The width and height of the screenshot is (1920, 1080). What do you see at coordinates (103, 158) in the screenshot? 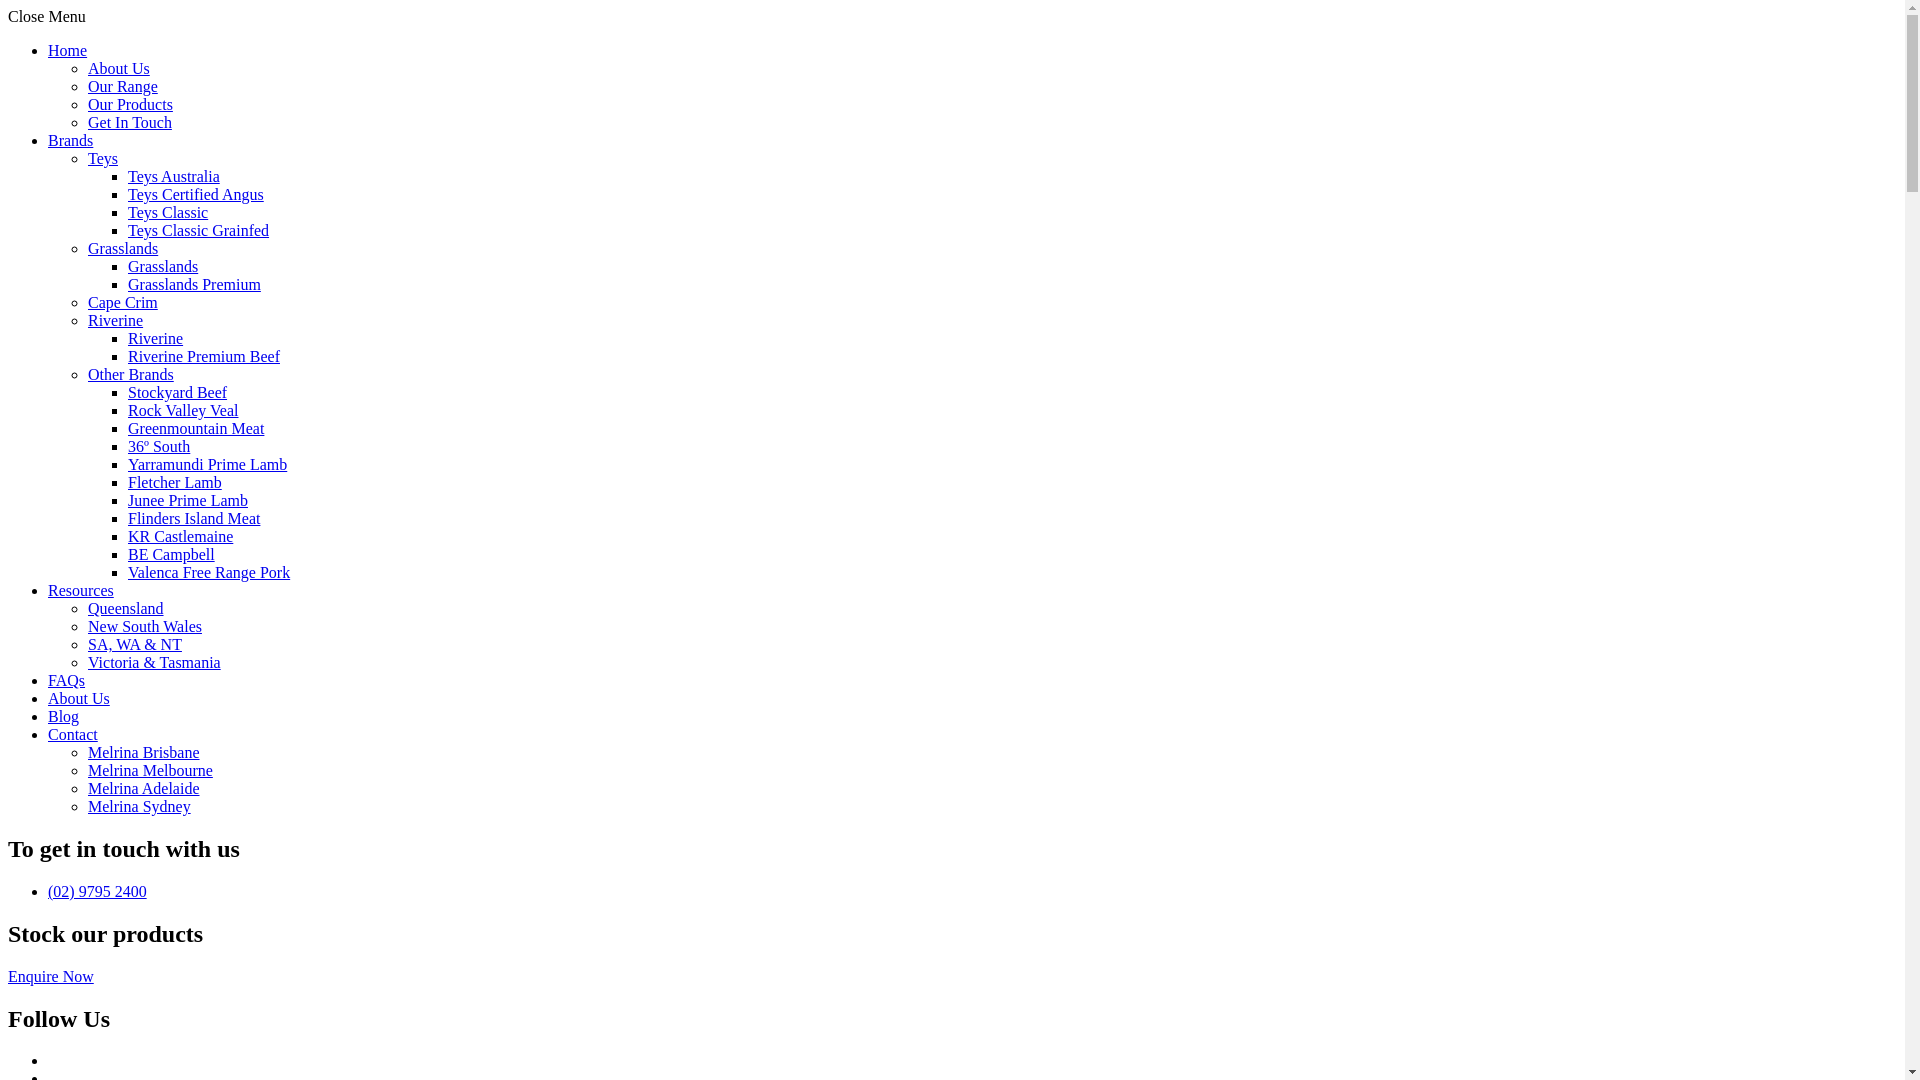
I see `Teys` at bounding box center [103, 158].